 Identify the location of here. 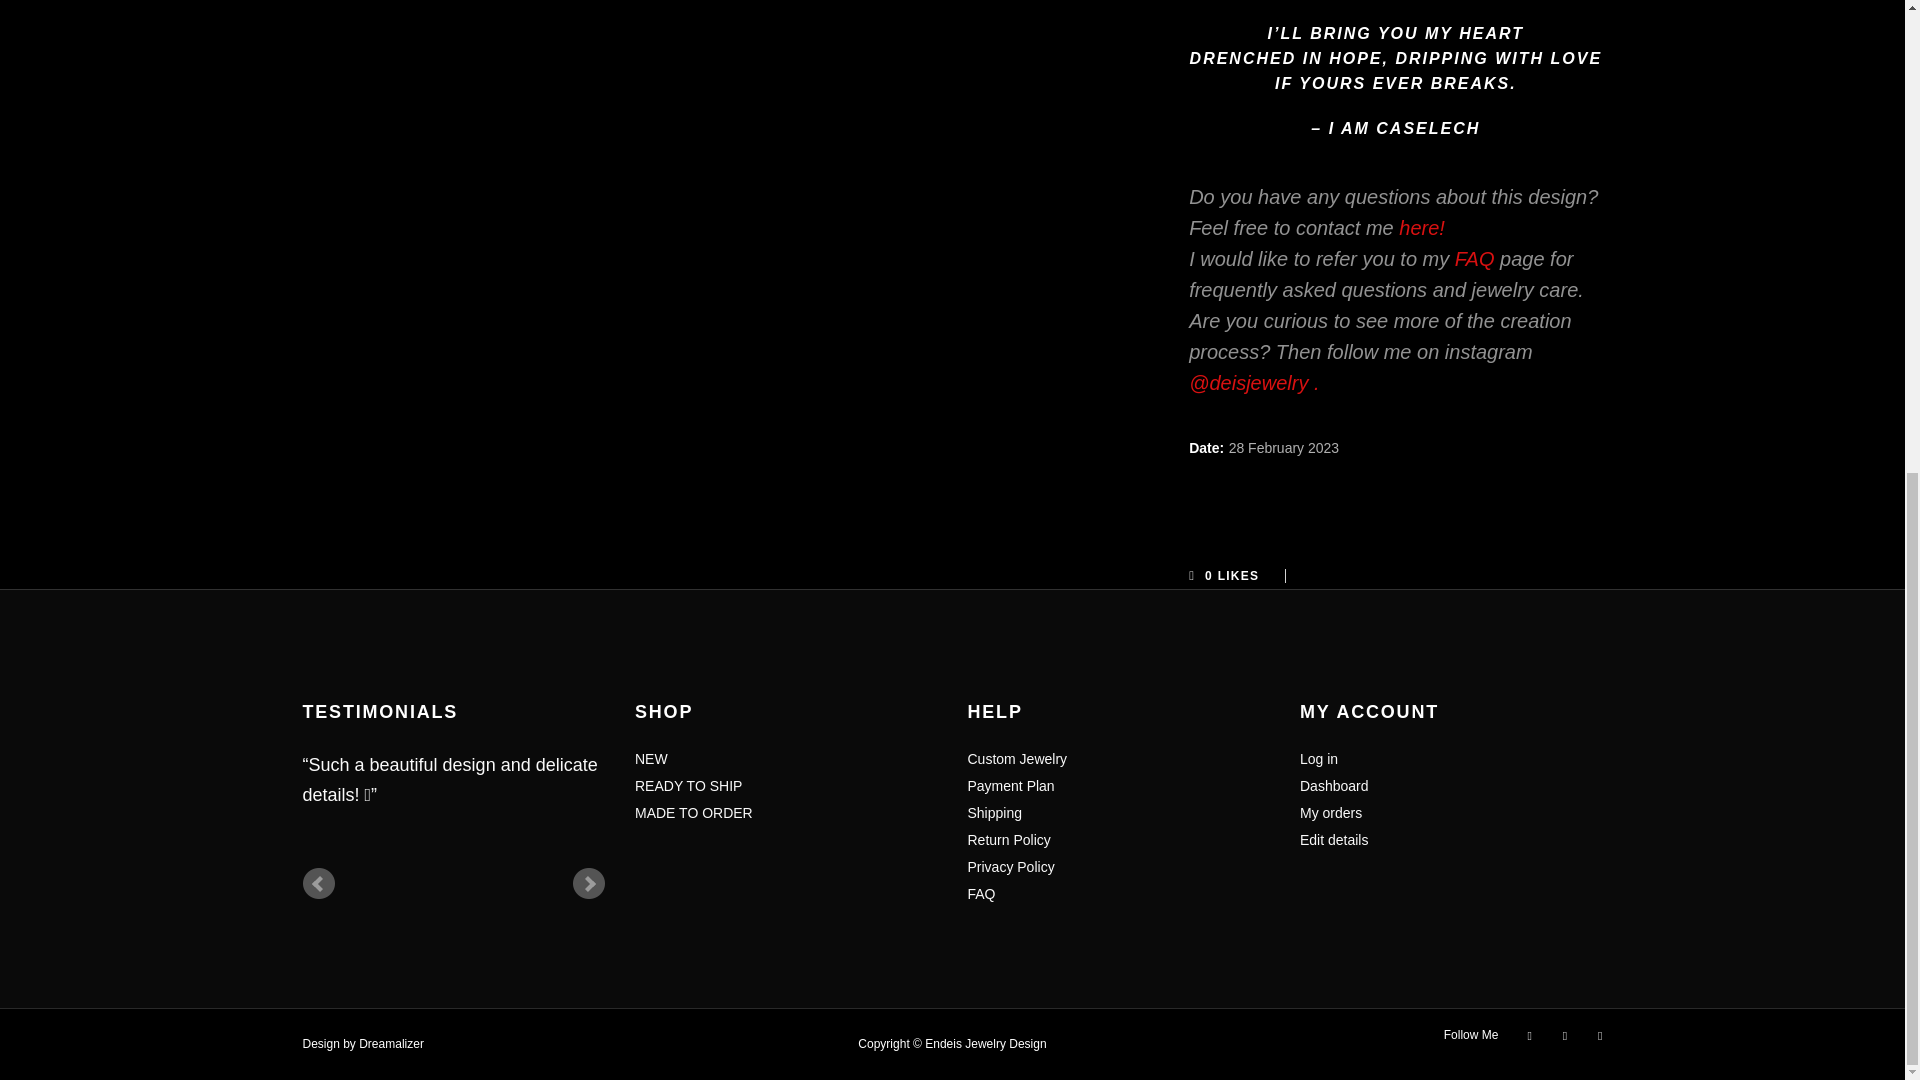
(1418, 228).